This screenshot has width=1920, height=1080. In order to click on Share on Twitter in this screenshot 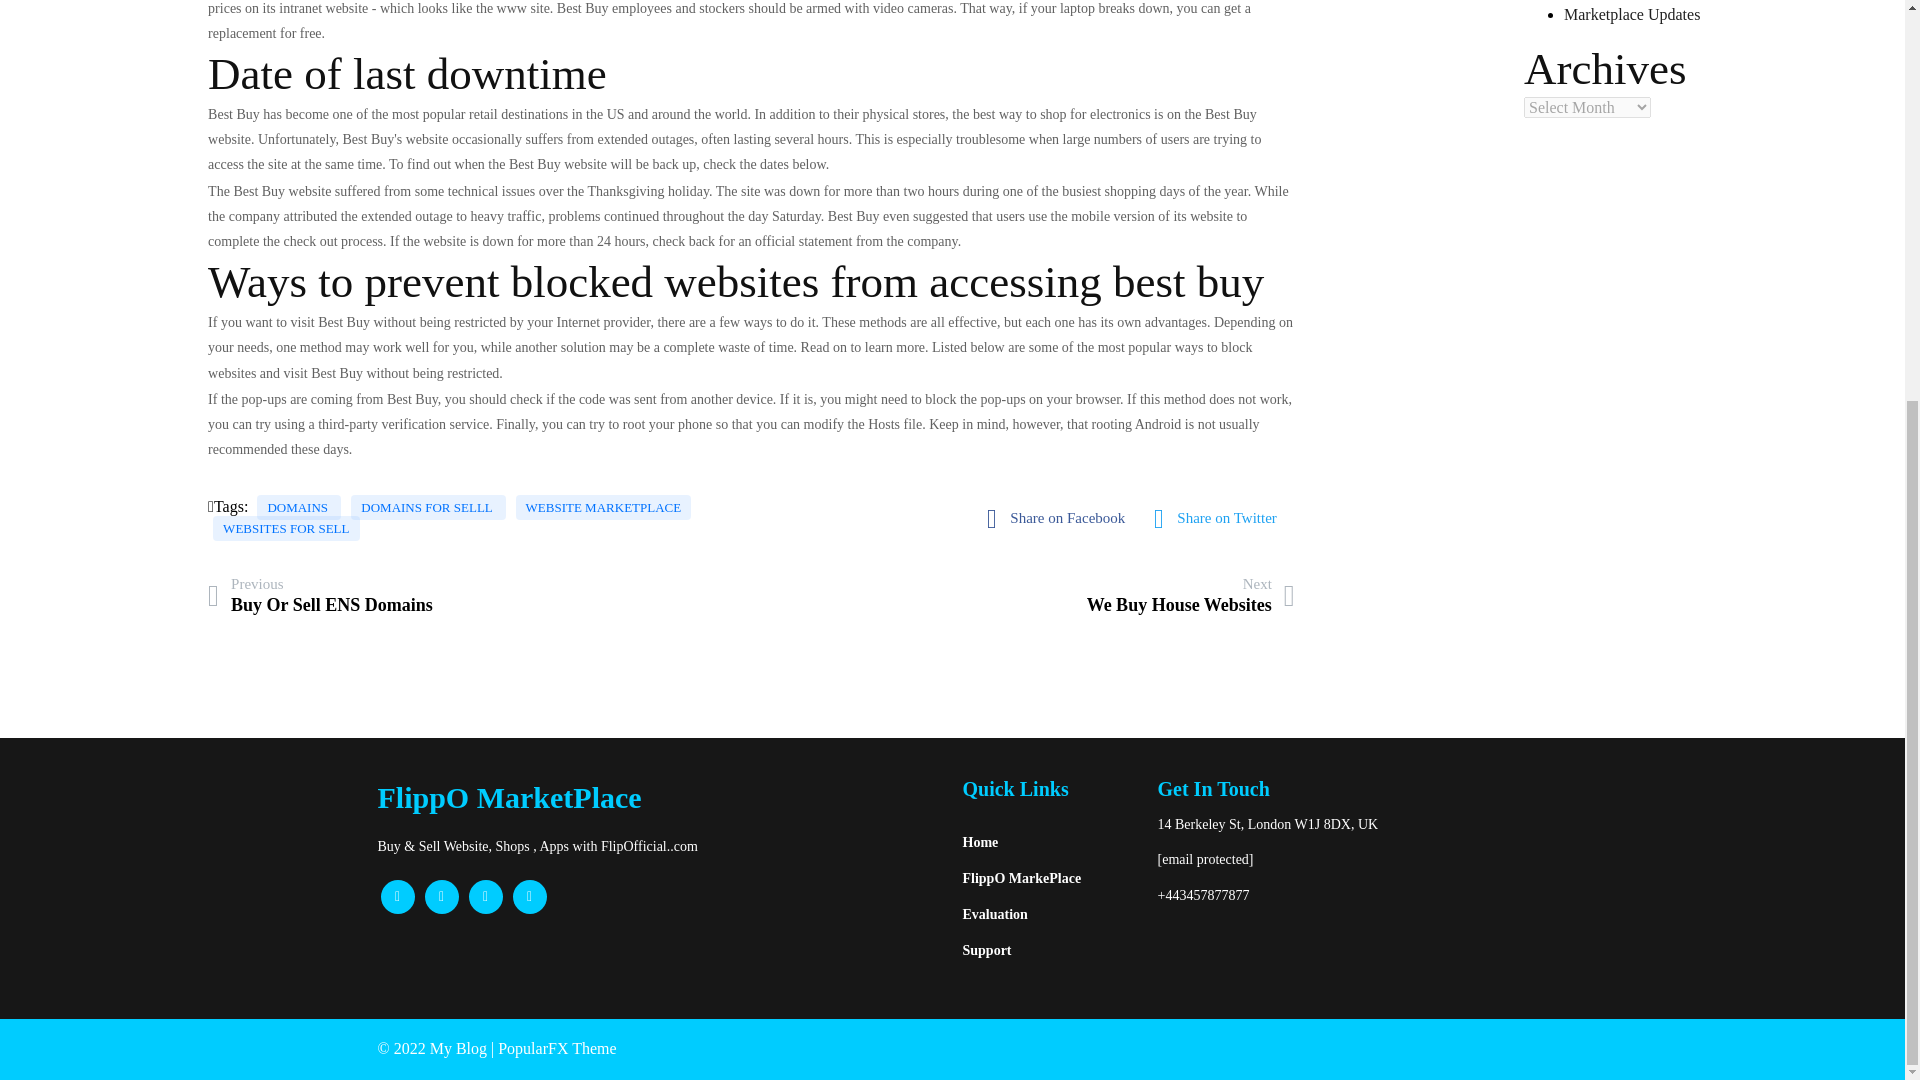, I will do `click(1190, 596)`.